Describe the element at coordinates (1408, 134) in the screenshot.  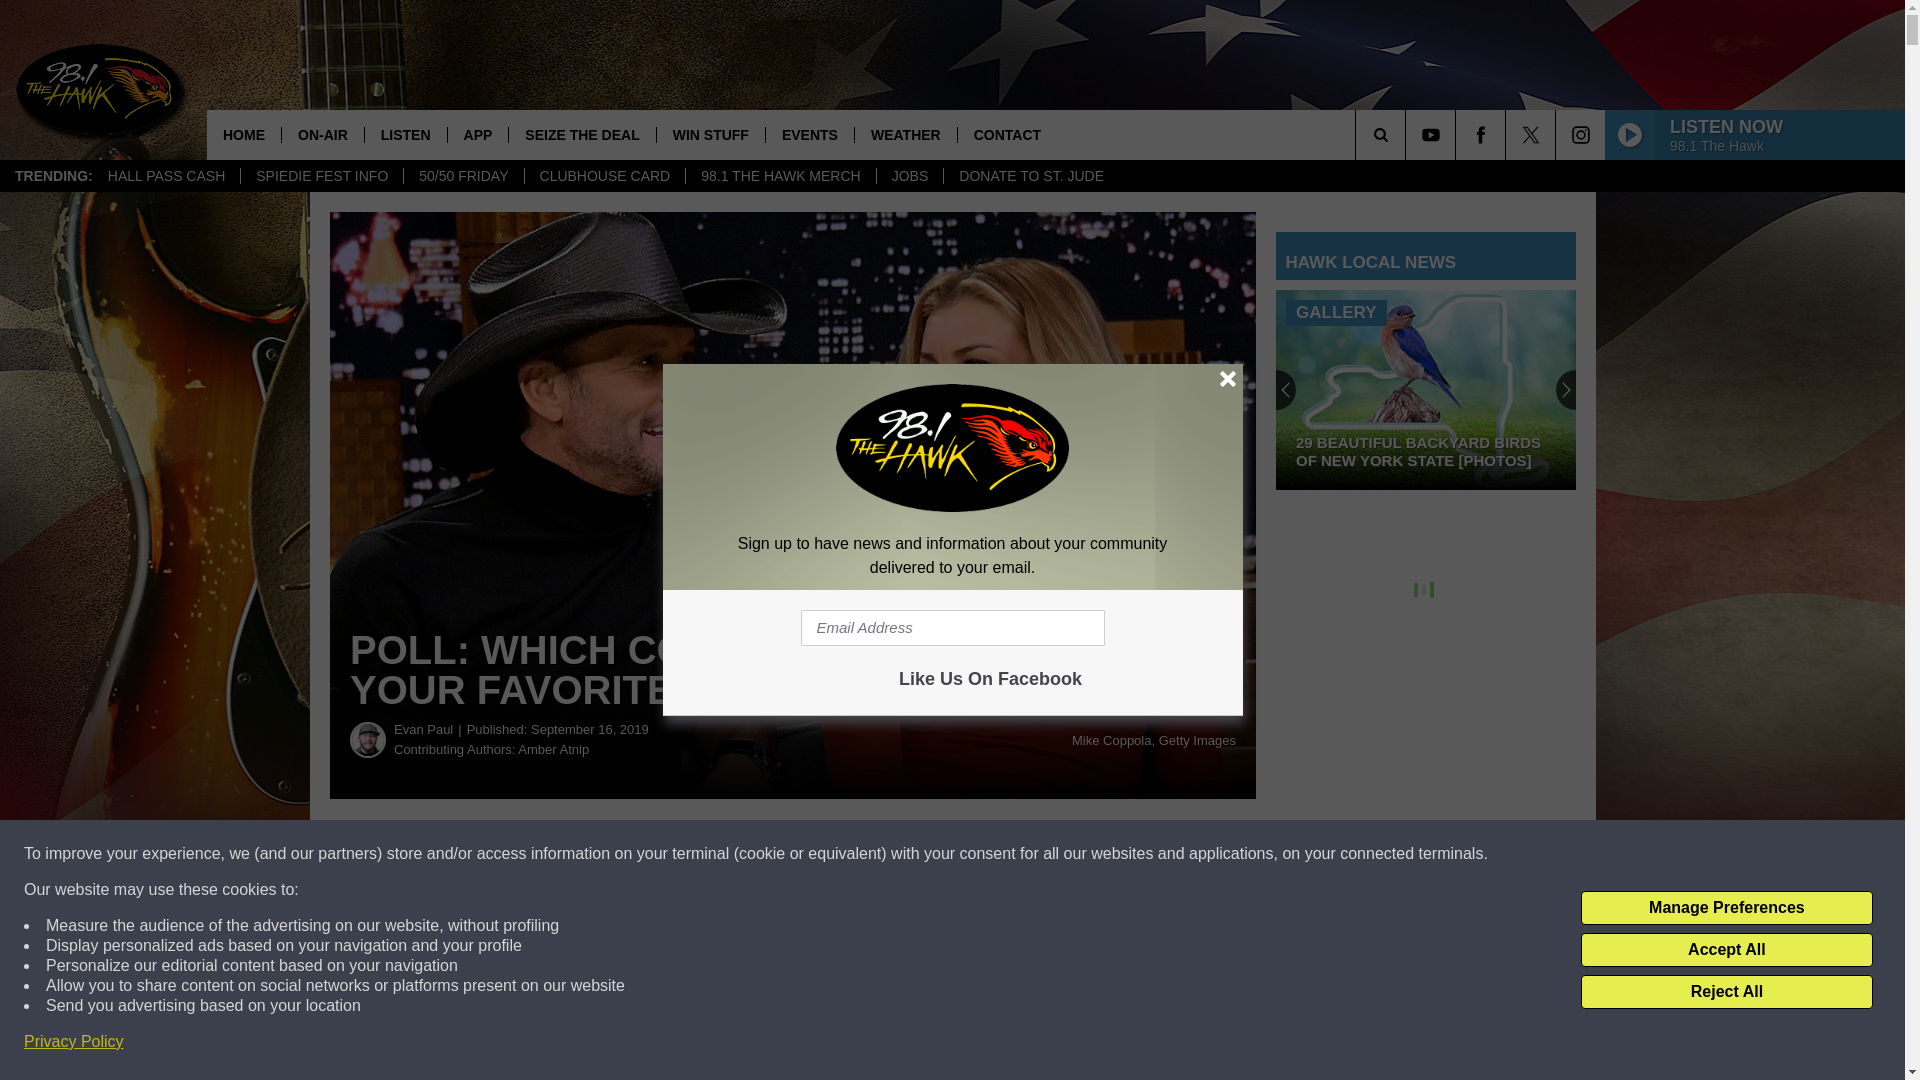
I see `SEARCH` at that location.